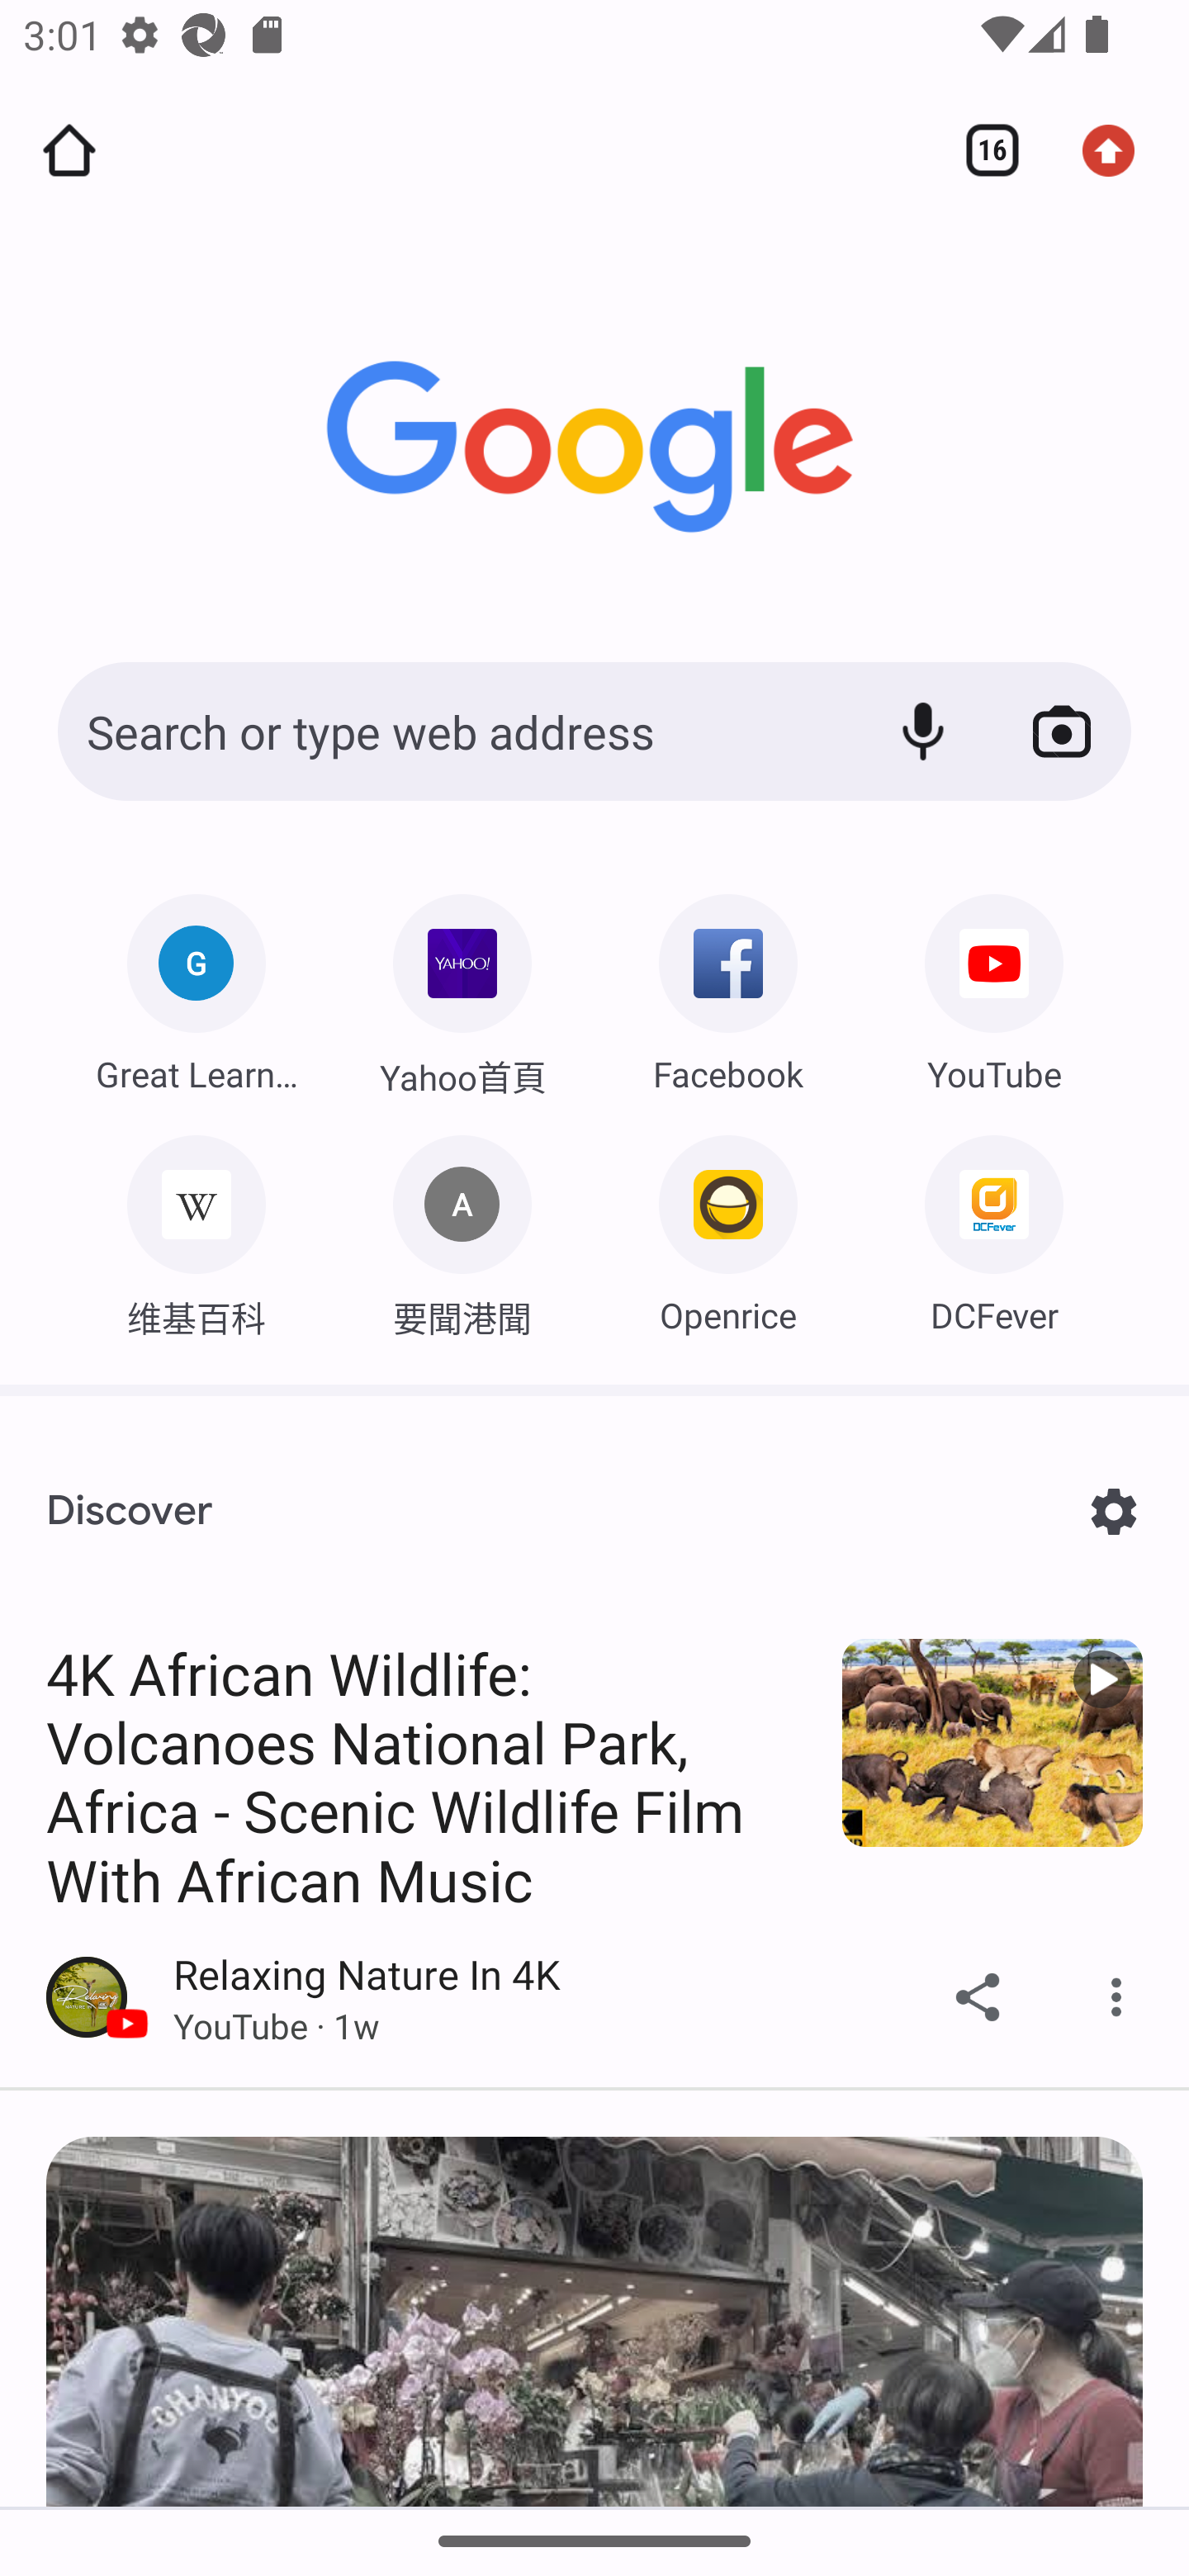 The width and height of the screenshot is (1189, 2576). Describe the element at coordinates (196, 985) in the screenshot. I see `Great Learning Education Centre` at that location.